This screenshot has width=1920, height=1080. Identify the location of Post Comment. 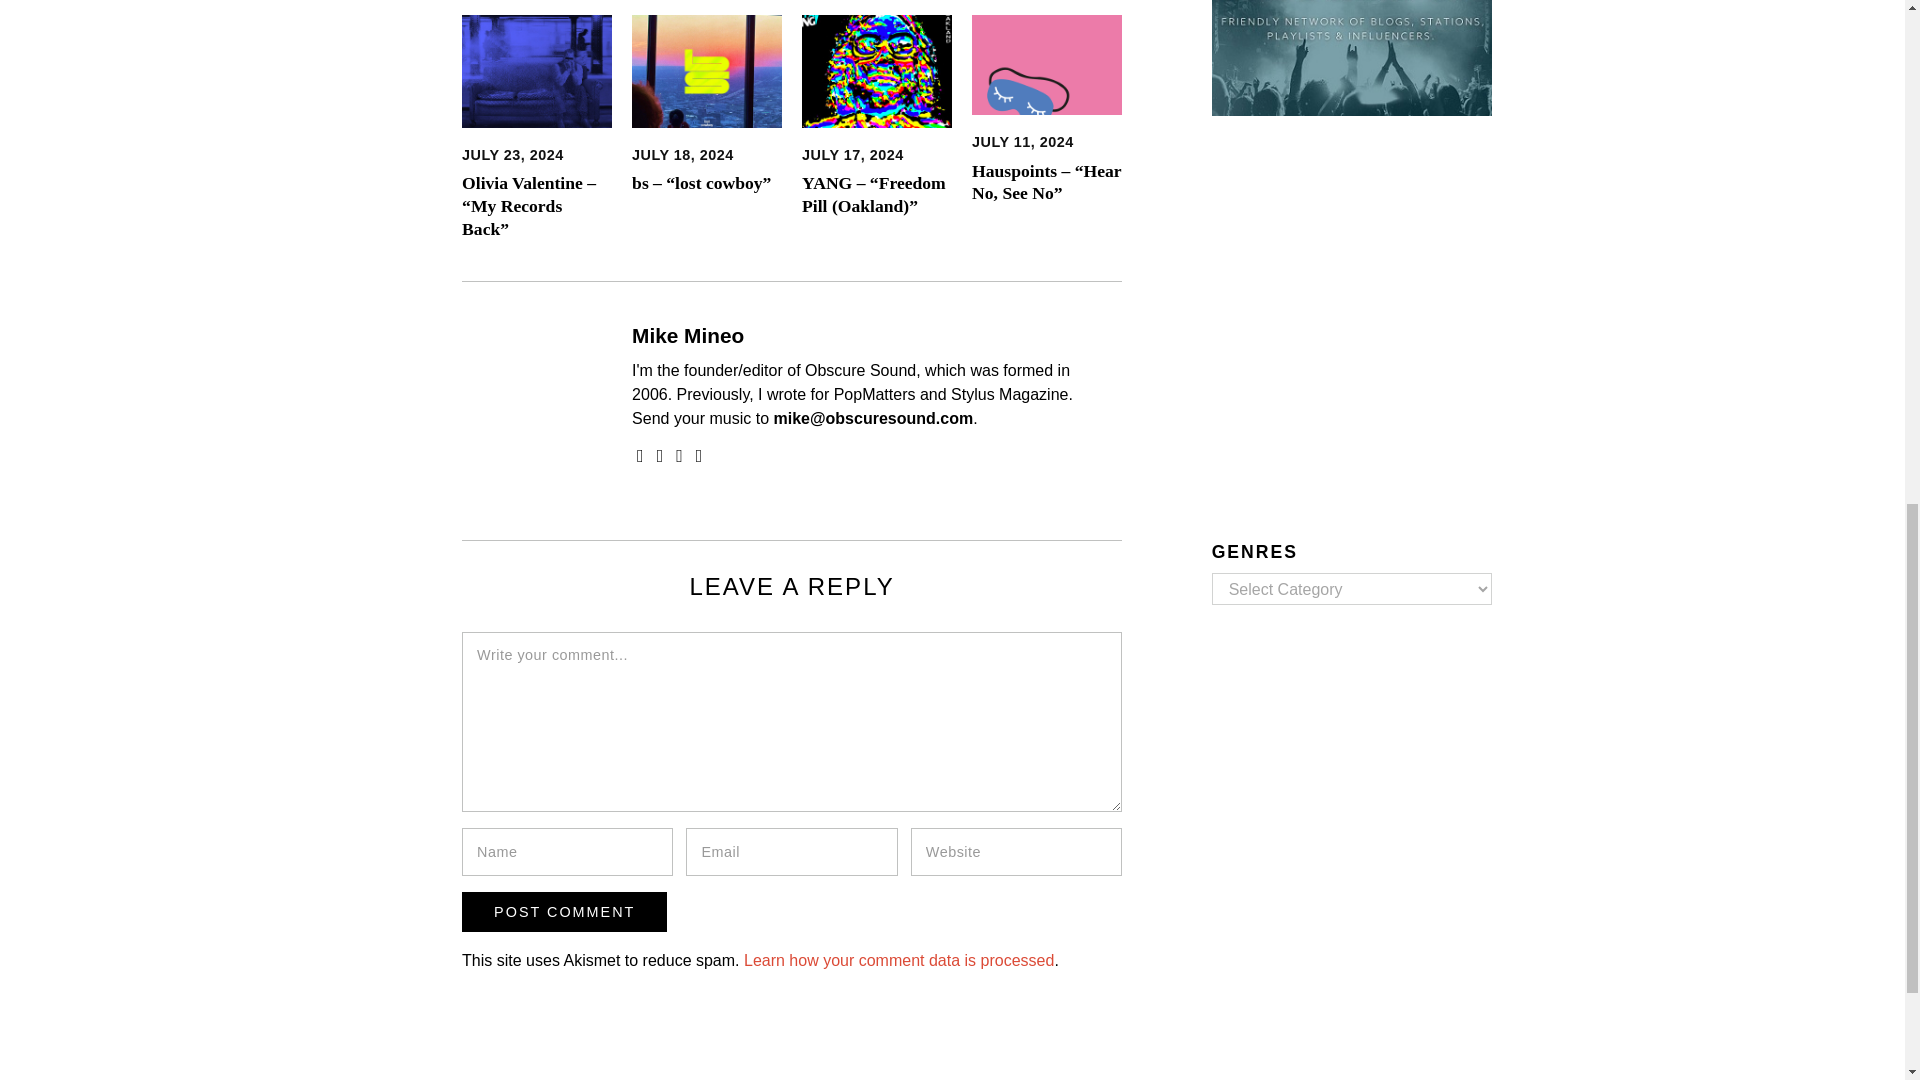
(564, 912).